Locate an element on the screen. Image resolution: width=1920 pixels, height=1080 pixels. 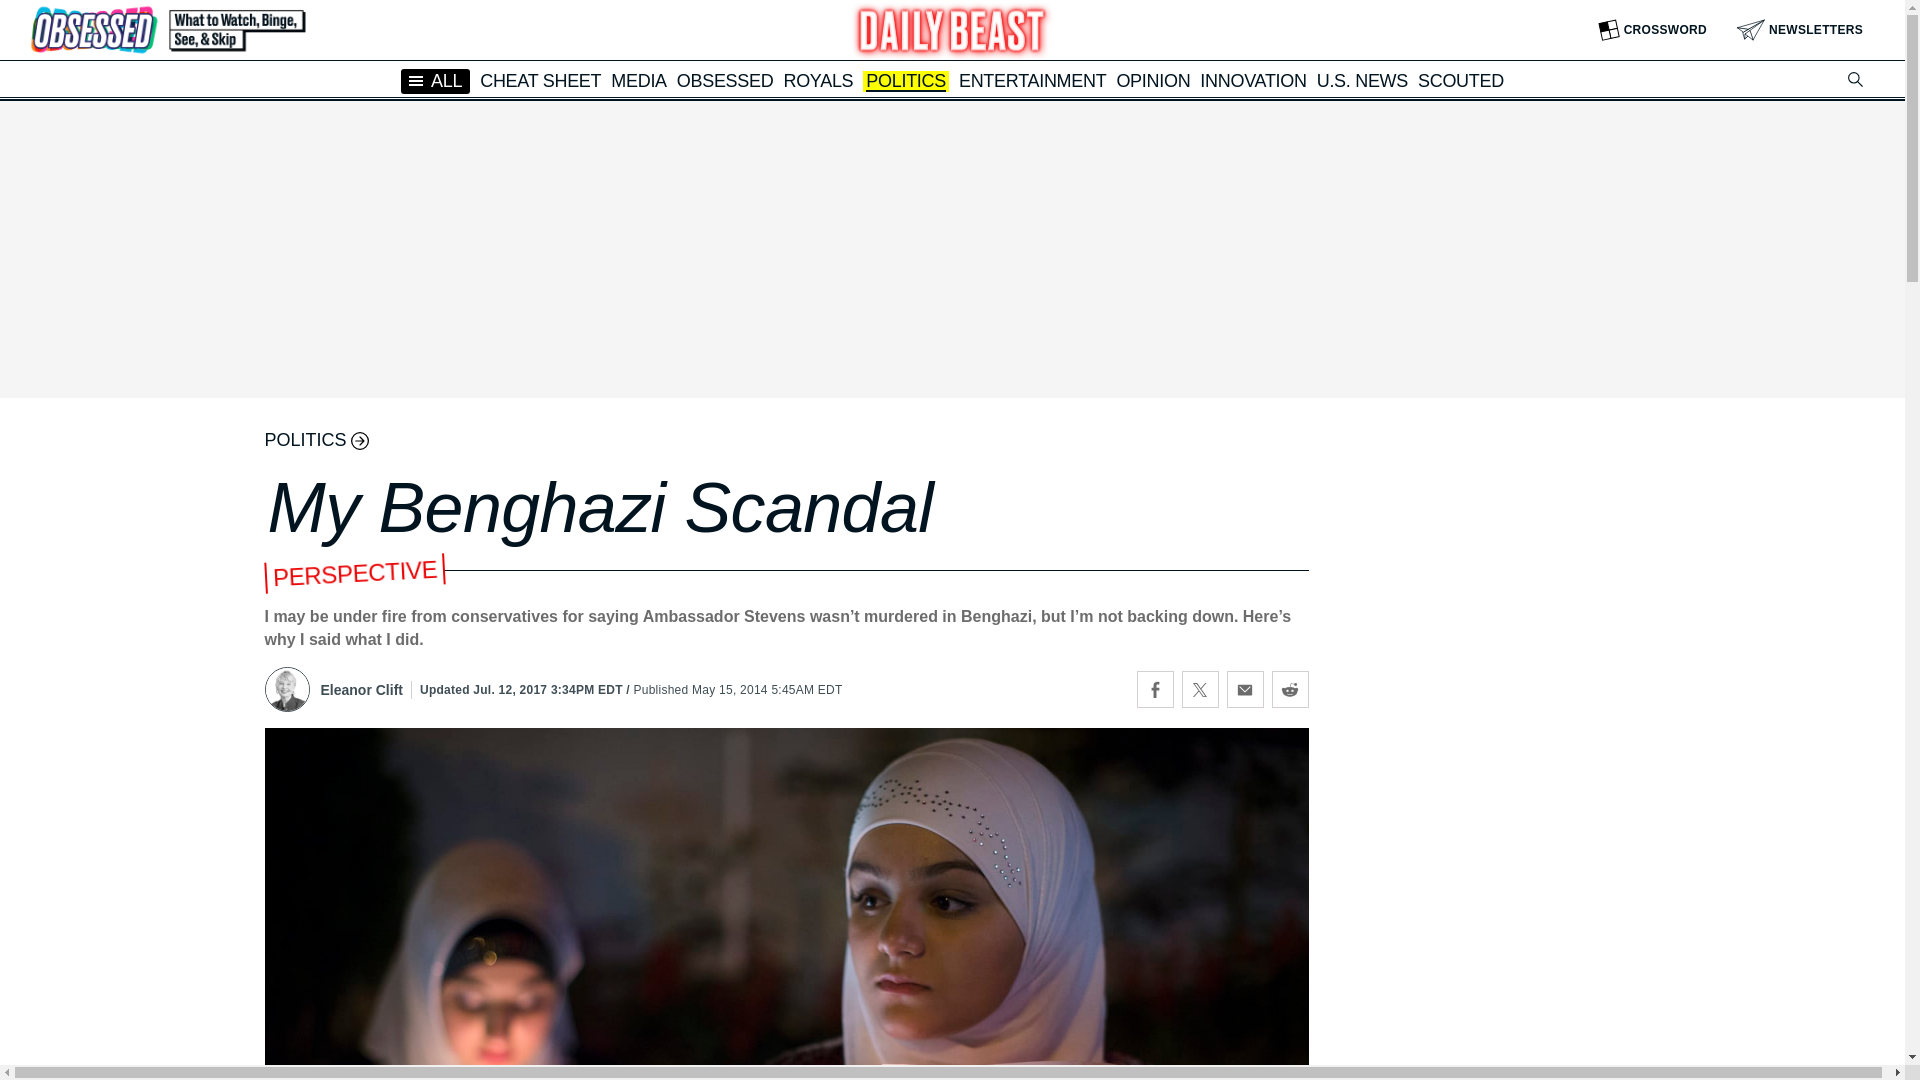
ALL is located at coordinates (436, 80).